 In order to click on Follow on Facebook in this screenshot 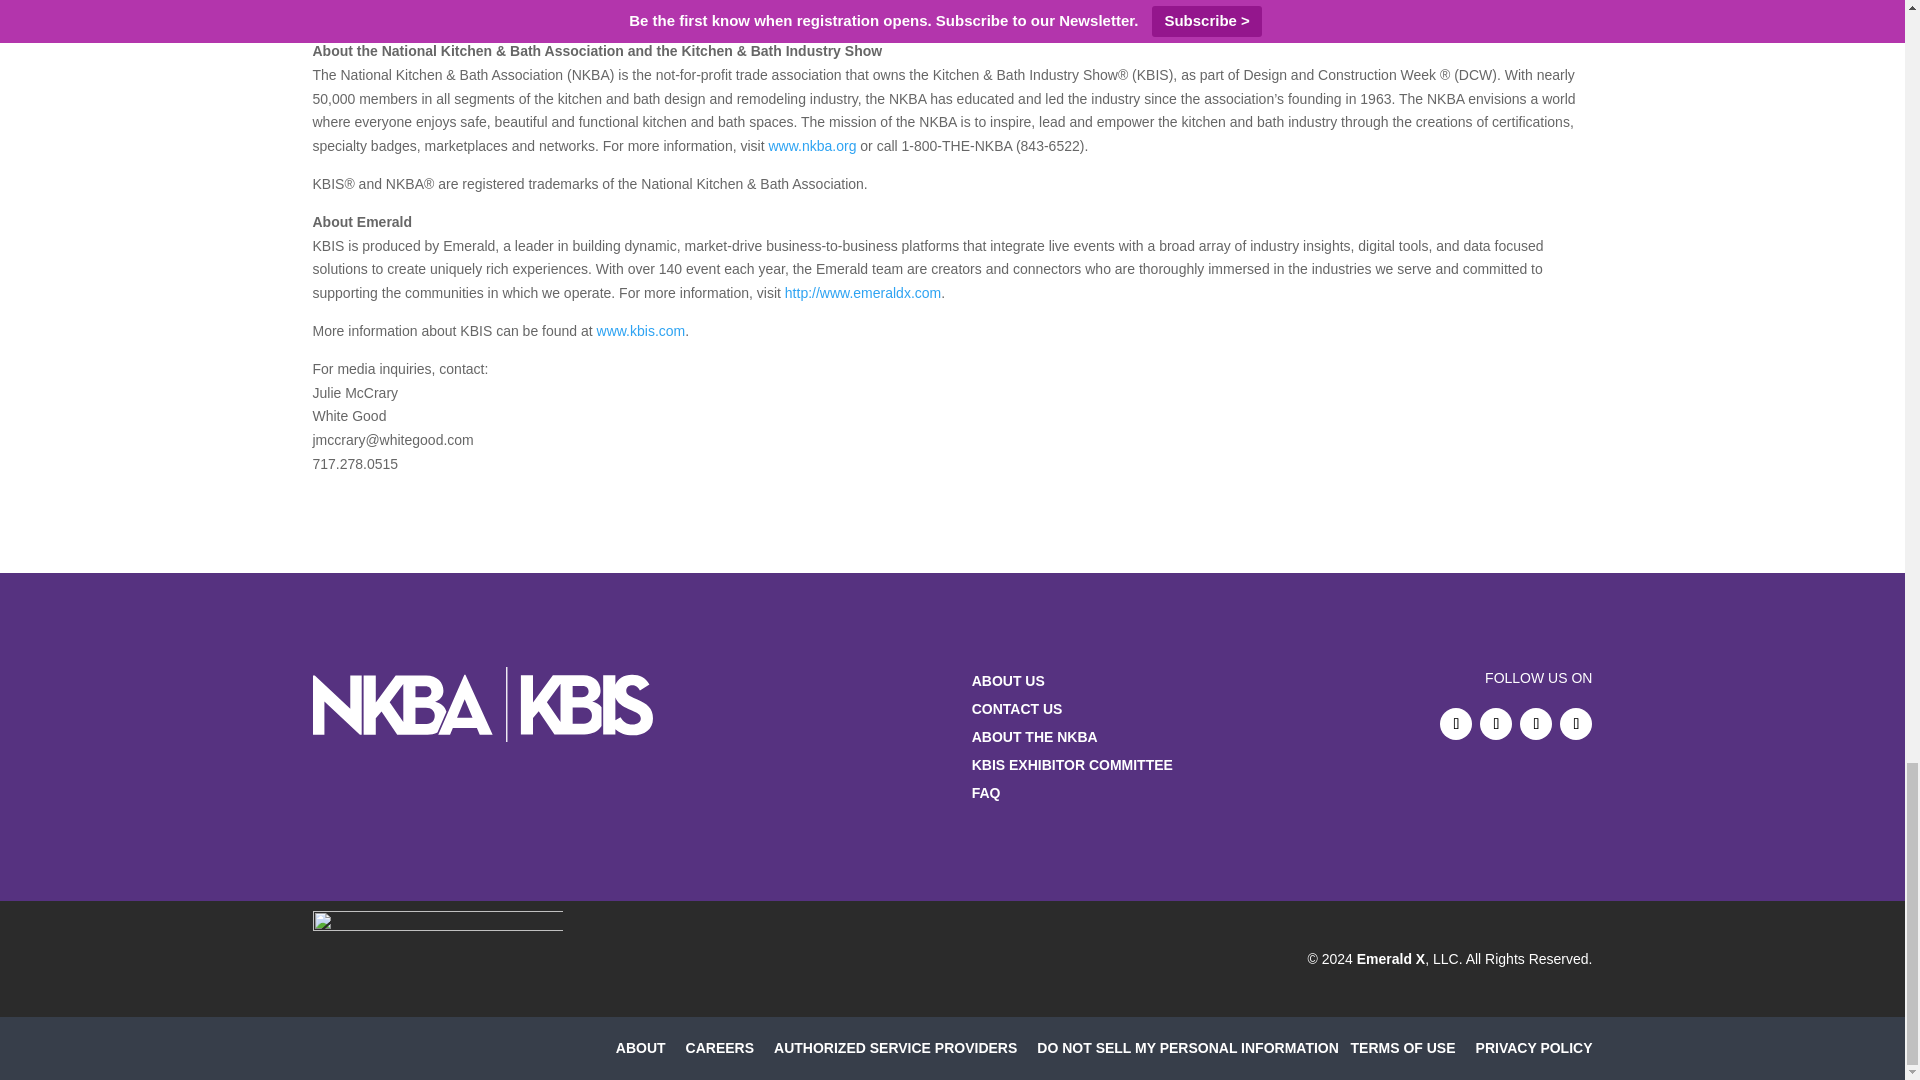, I will do `click(1456, 724)`.